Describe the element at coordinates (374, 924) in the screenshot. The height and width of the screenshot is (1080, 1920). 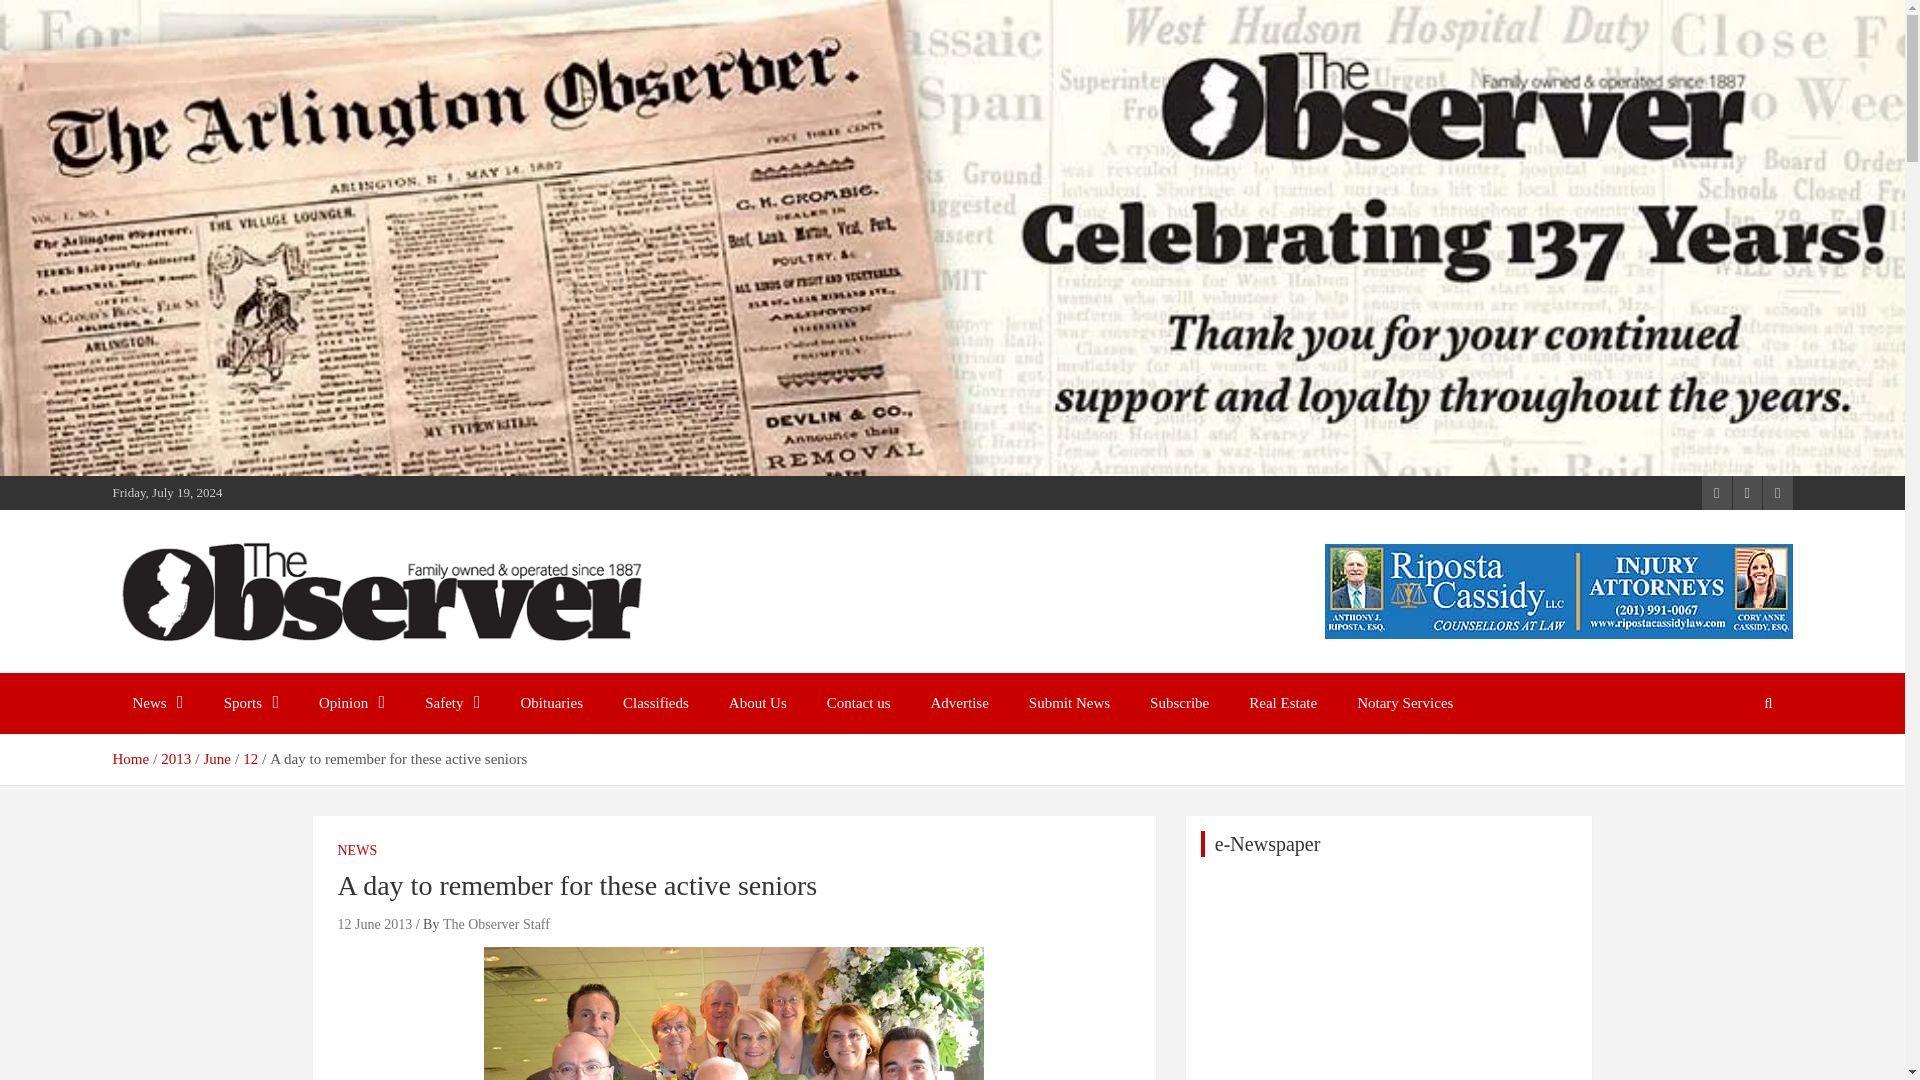
I see `A day to remember for these active seniors` at that location.